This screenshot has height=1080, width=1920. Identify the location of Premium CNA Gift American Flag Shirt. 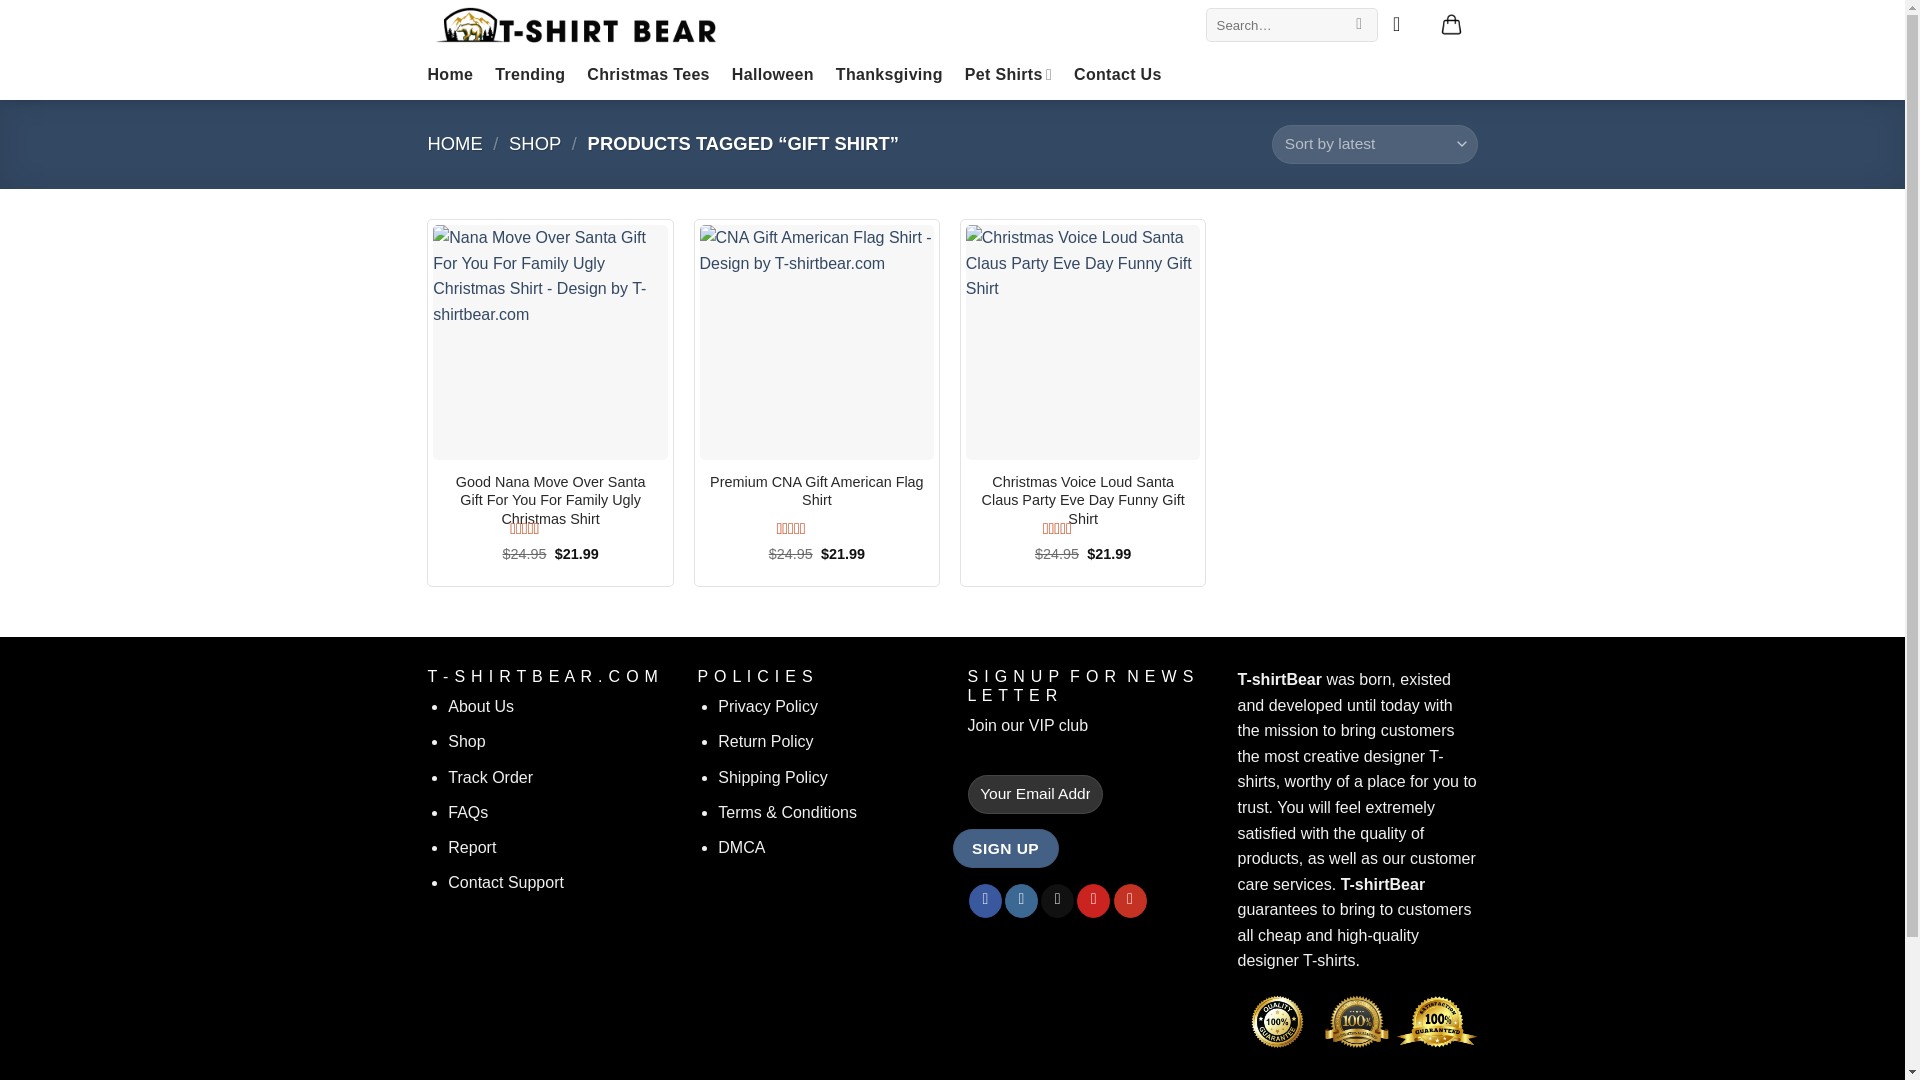
(818, 491).